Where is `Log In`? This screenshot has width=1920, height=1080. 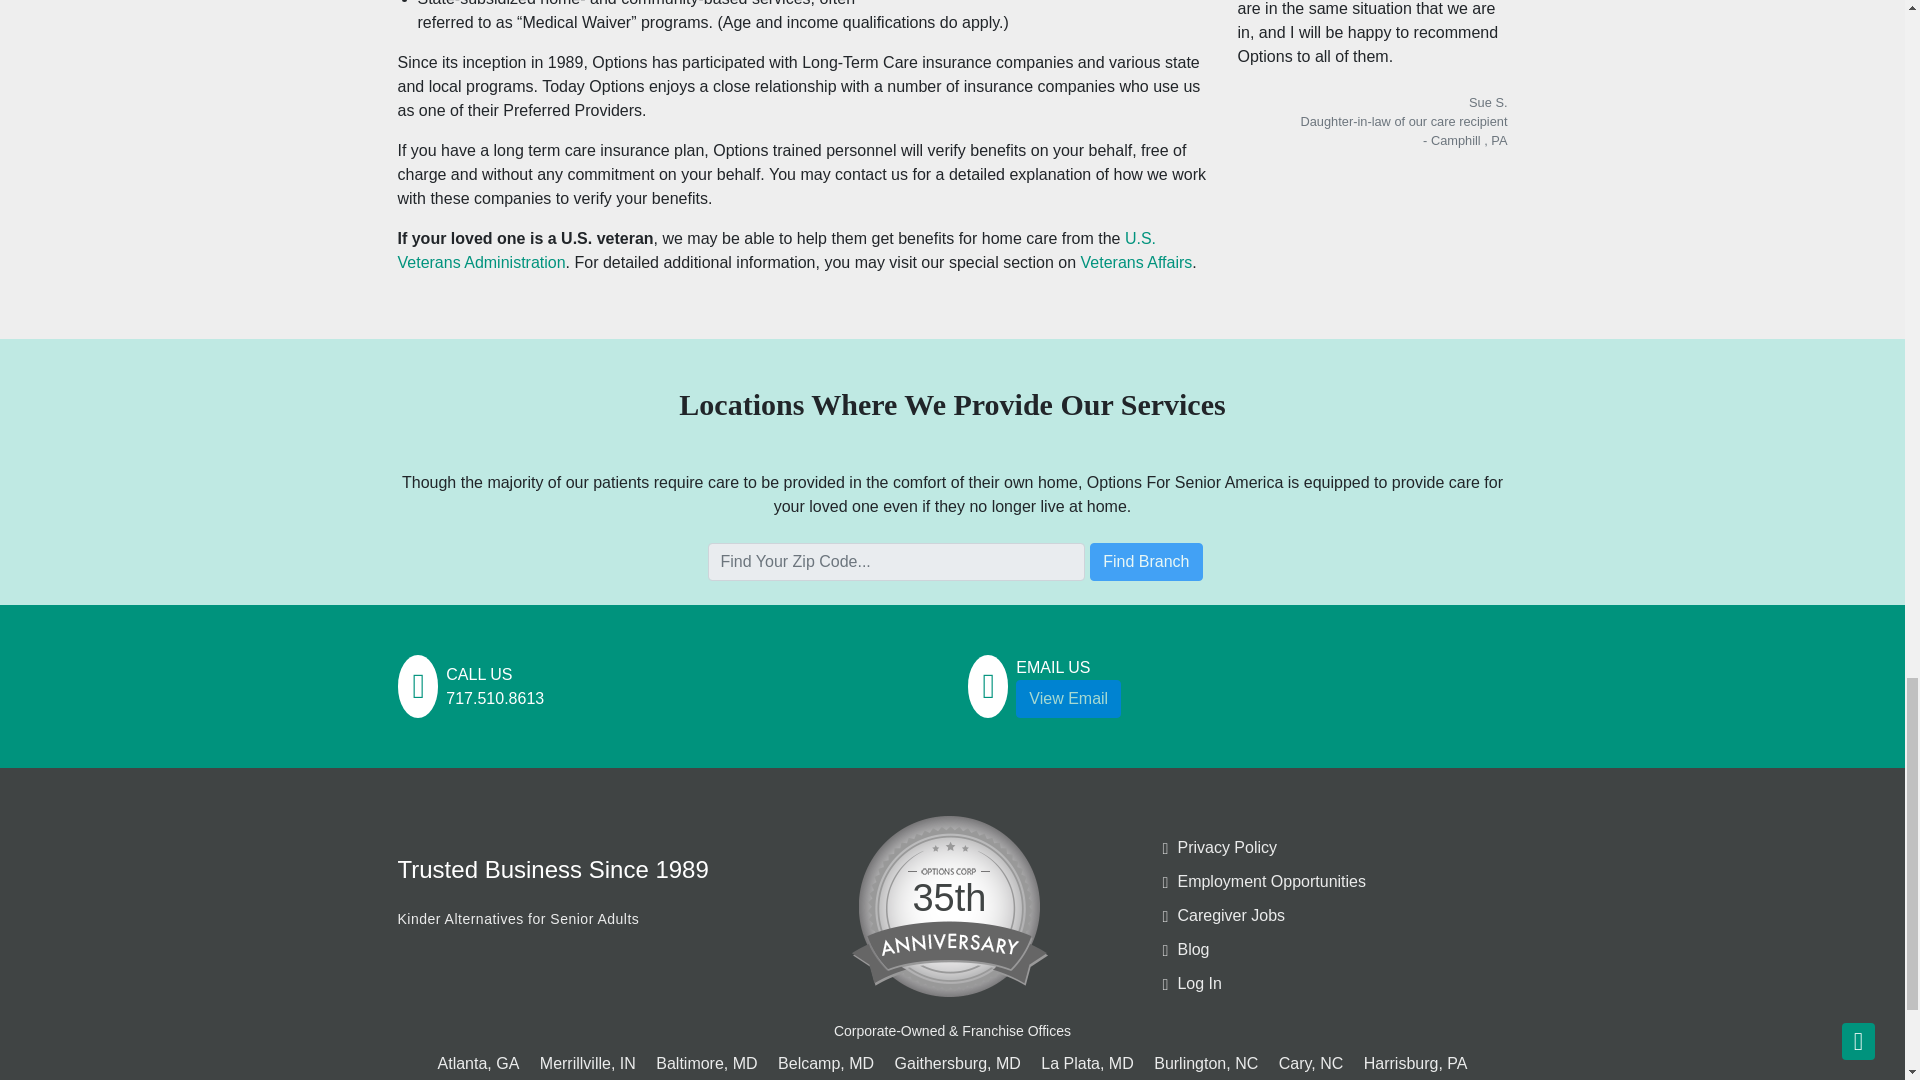
Log In is located at coordinates (1338, 984).